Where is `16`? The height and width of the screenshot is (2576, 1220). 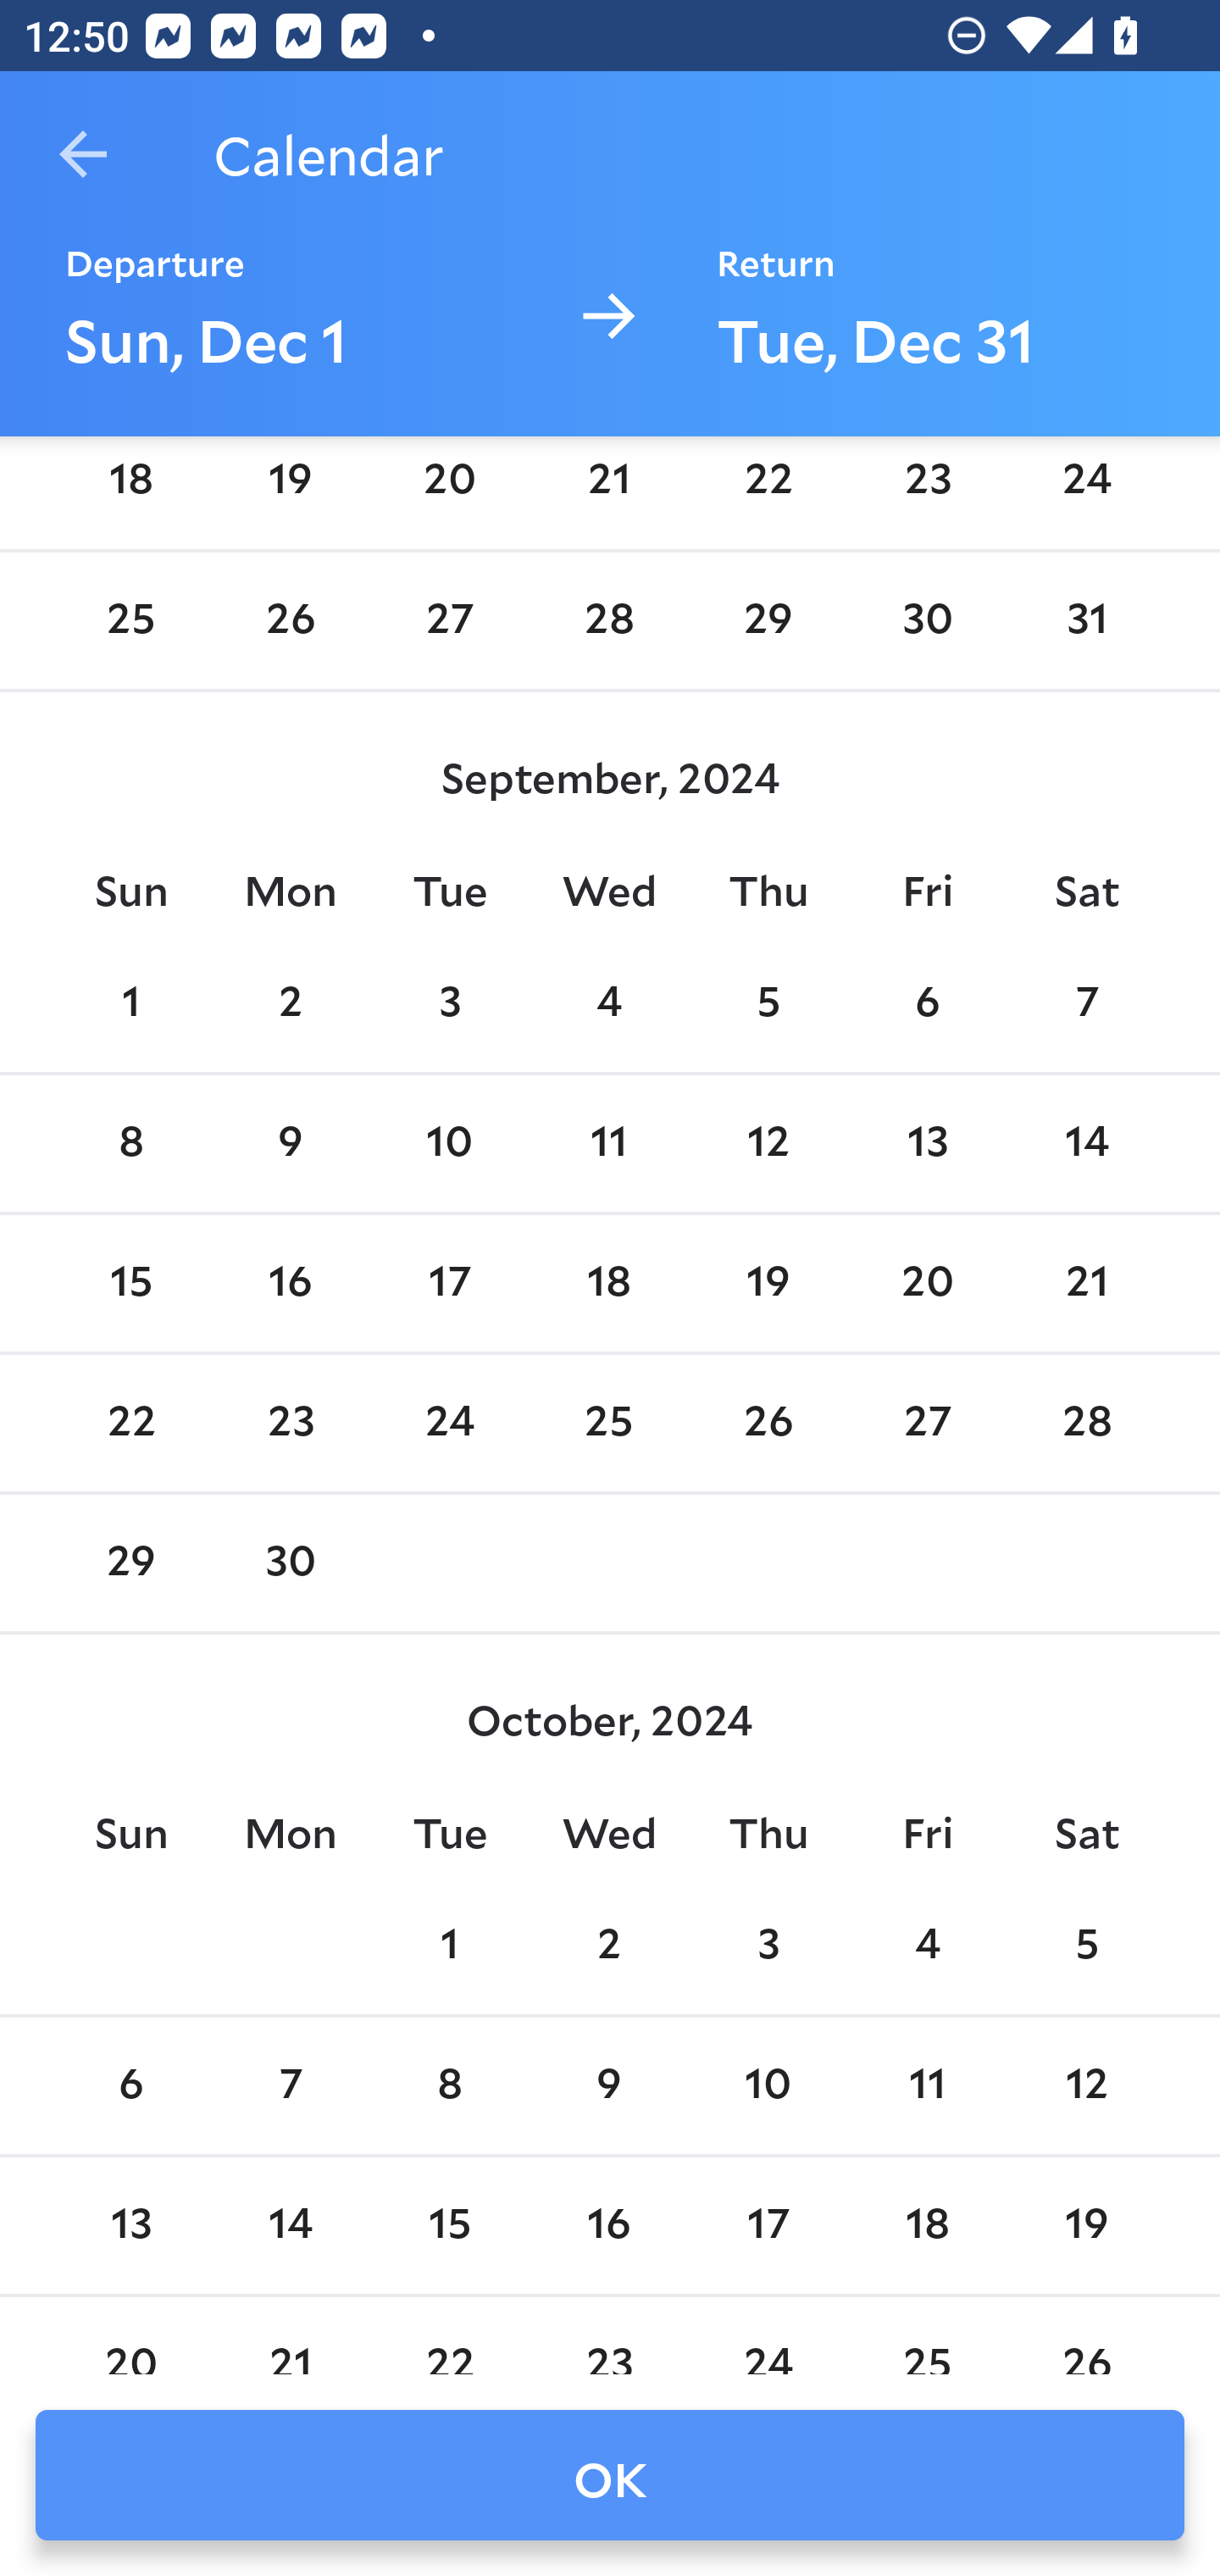 16 is located at coordinates (609, 2225).